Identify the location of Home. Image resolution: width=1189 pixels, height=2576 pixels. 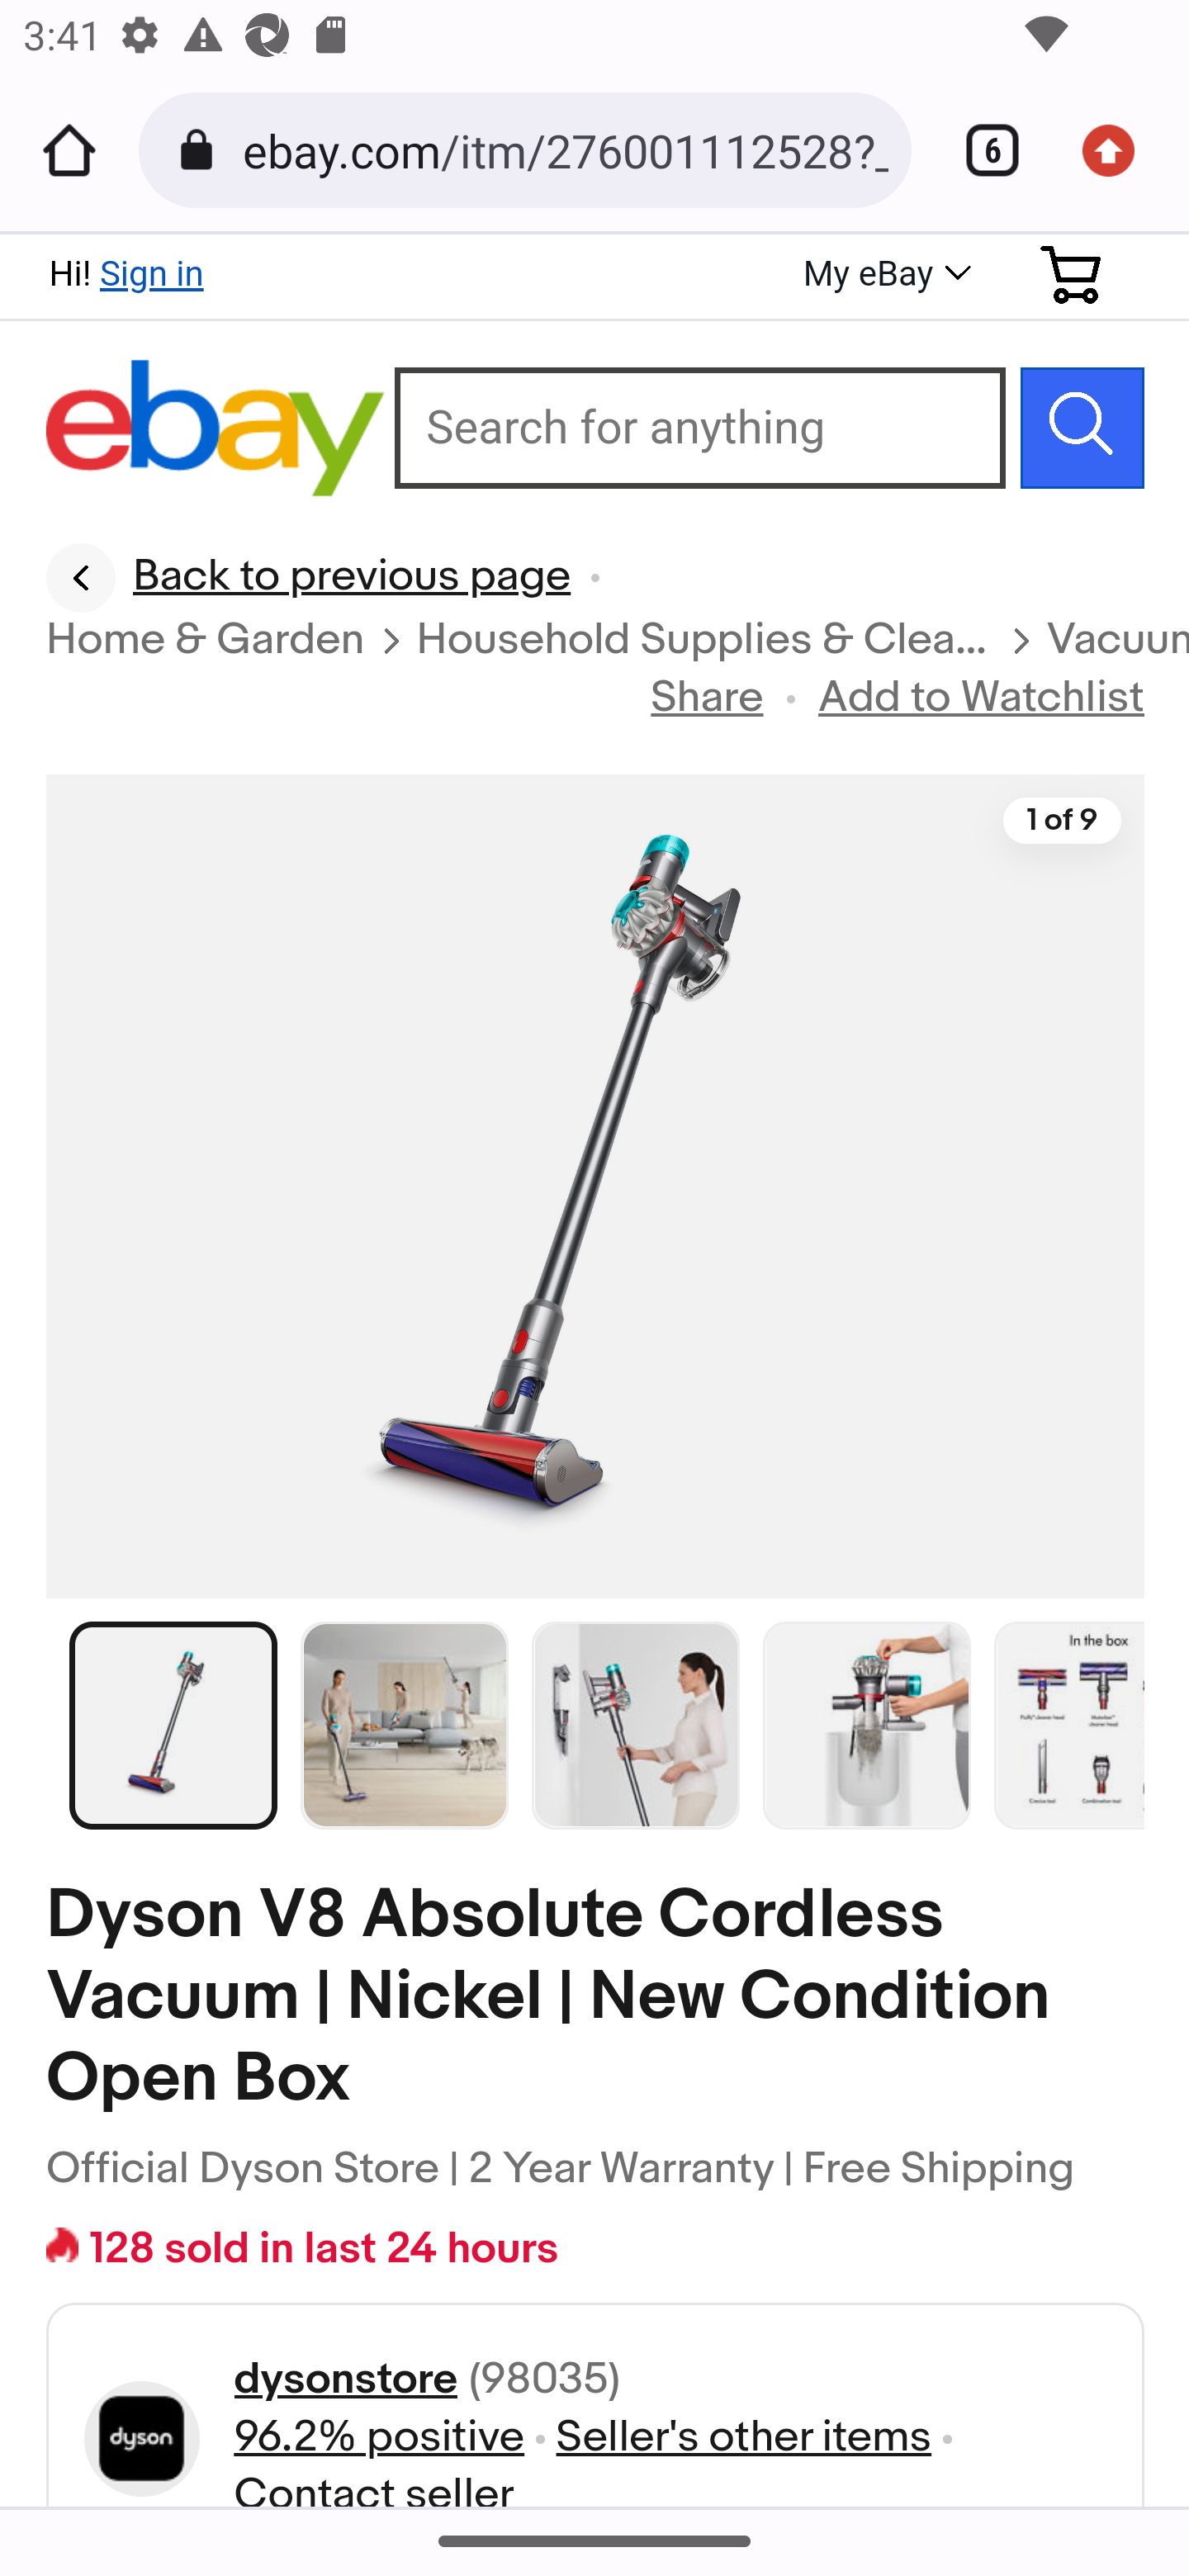
(69, 150).